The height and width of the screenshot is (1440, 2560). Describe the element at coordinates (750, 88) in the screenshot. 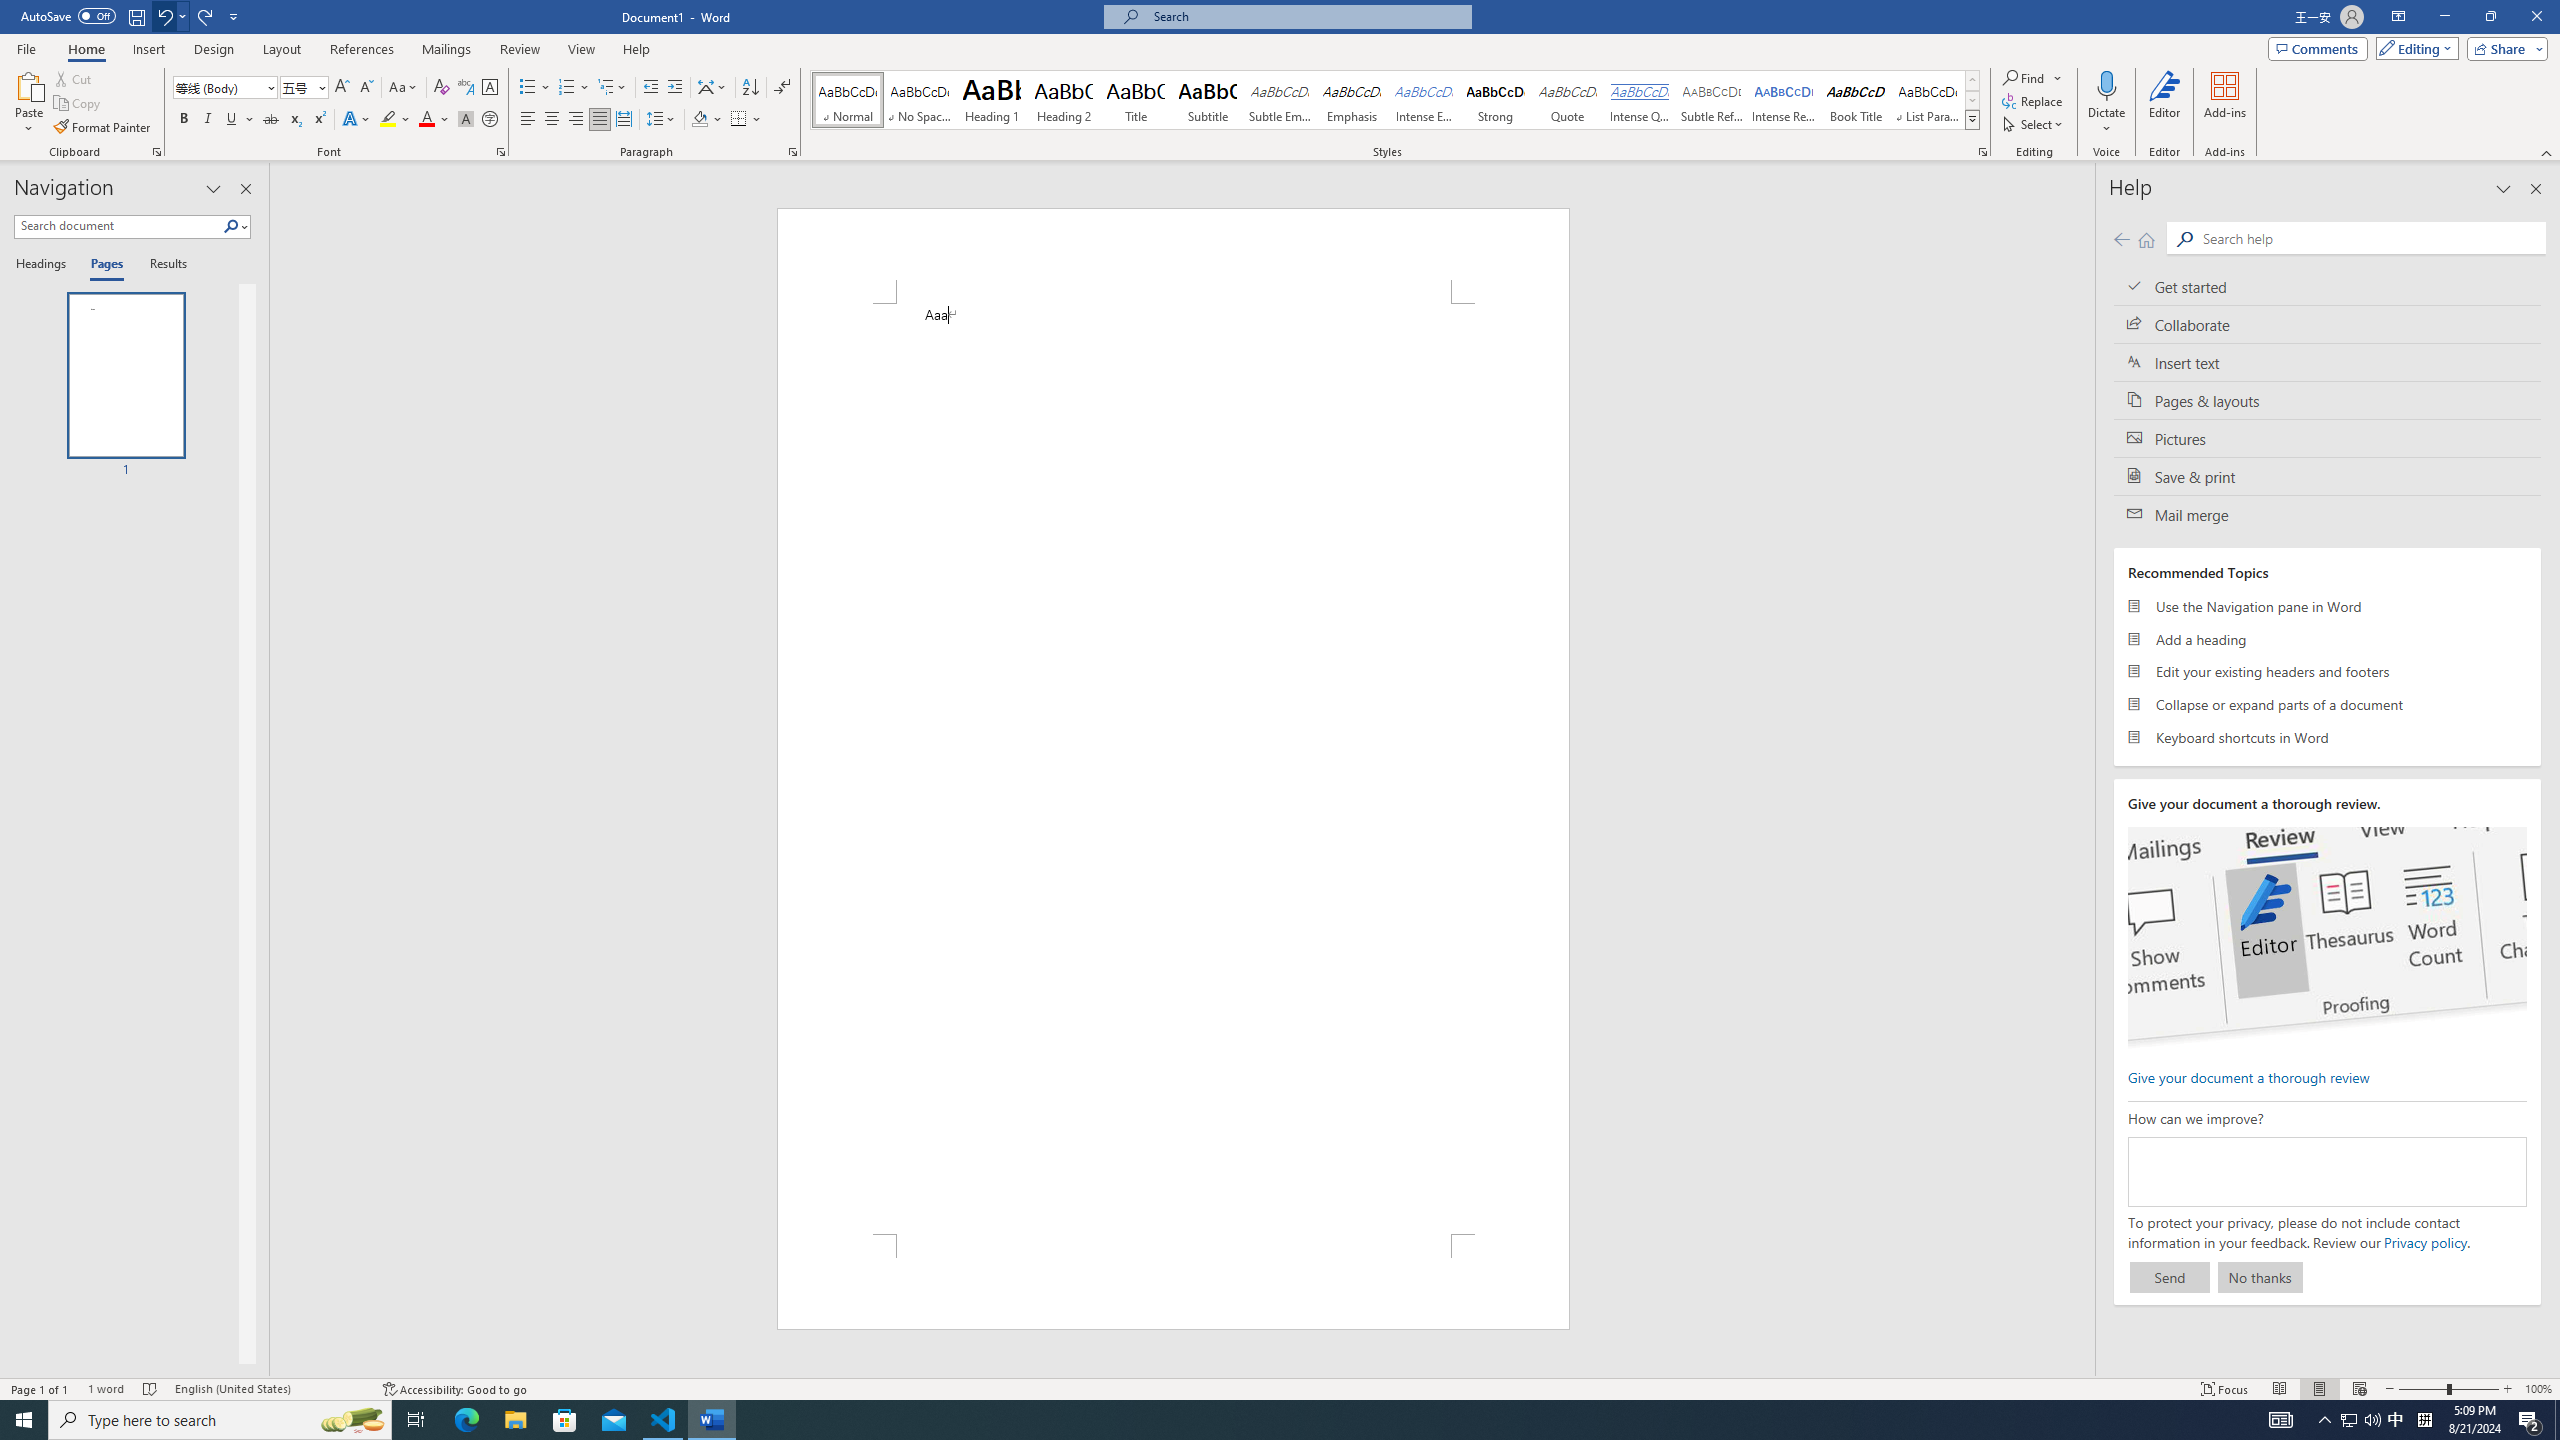

I see `Sort...` at that location.